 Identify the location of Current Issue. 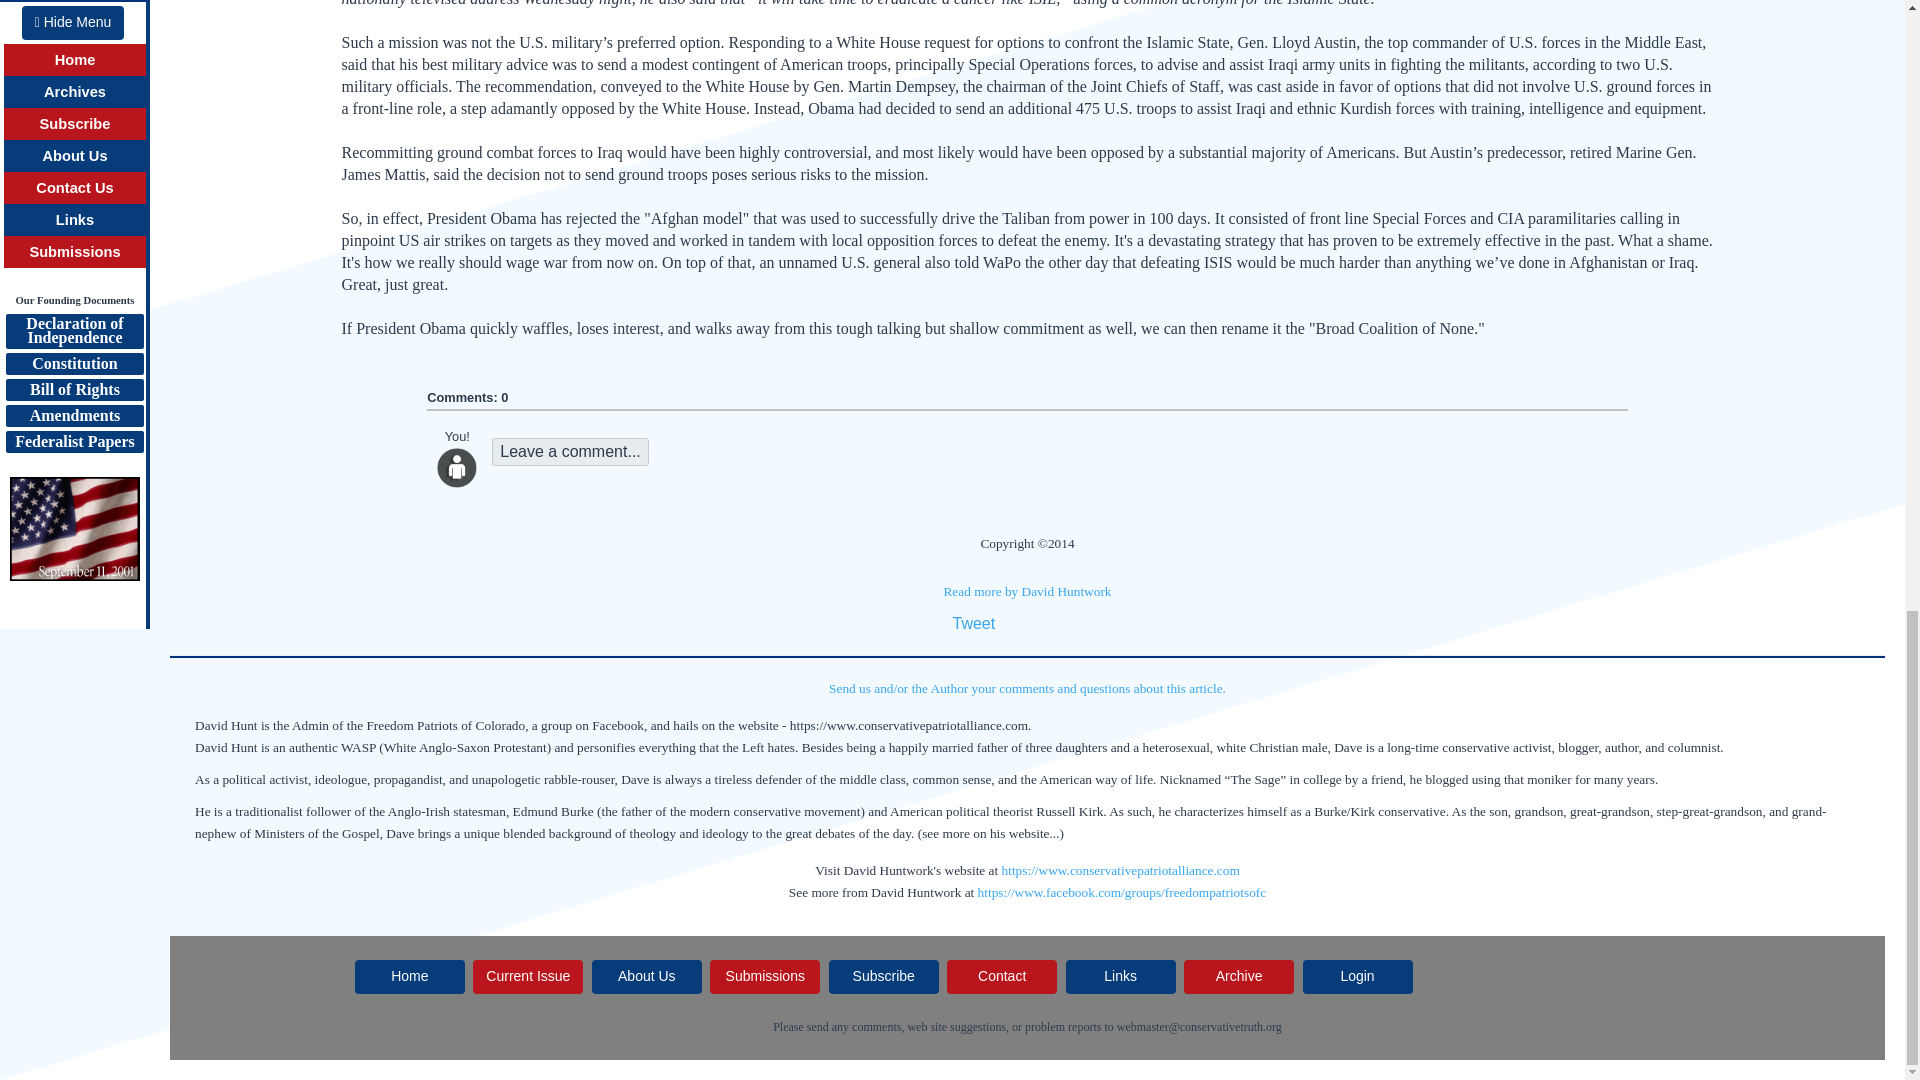
(528, 976).